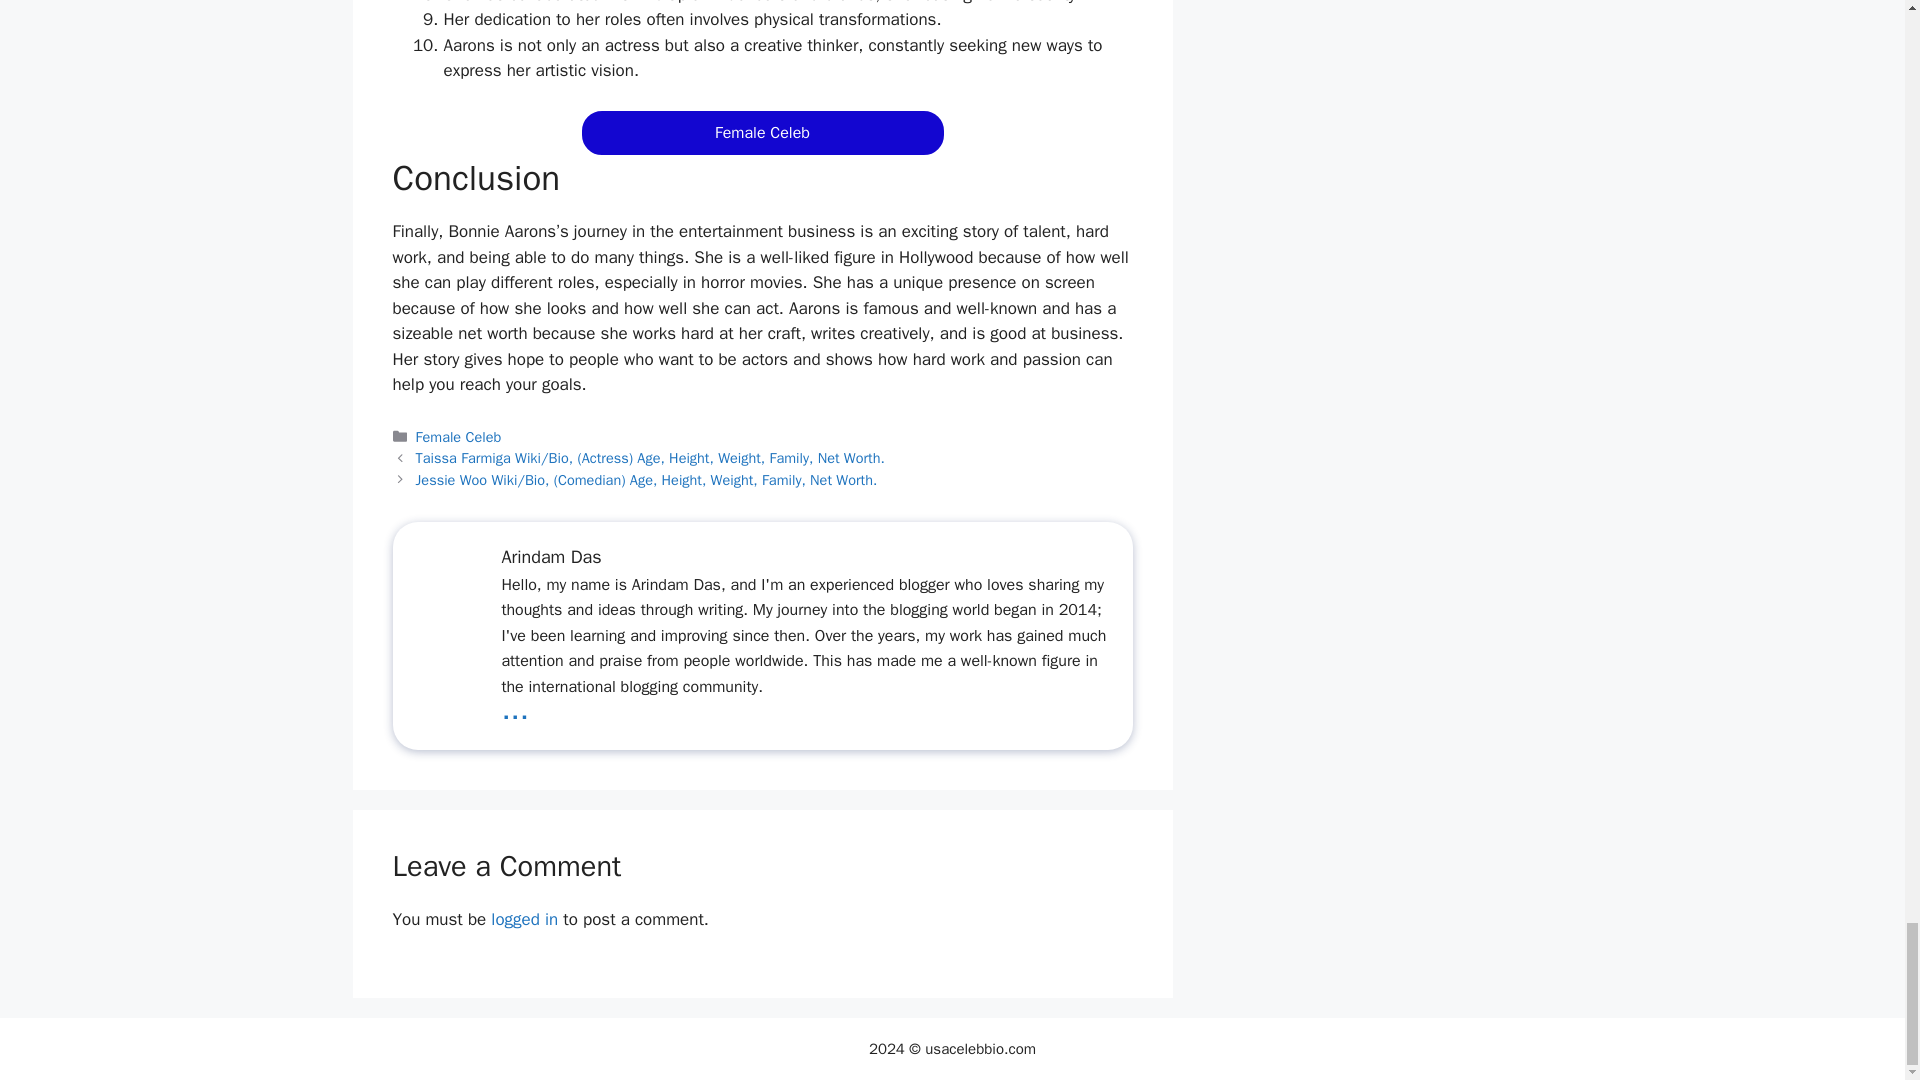 This screenshot has height=1080, width=1920. I want to click on logged in, so click(524, 919).